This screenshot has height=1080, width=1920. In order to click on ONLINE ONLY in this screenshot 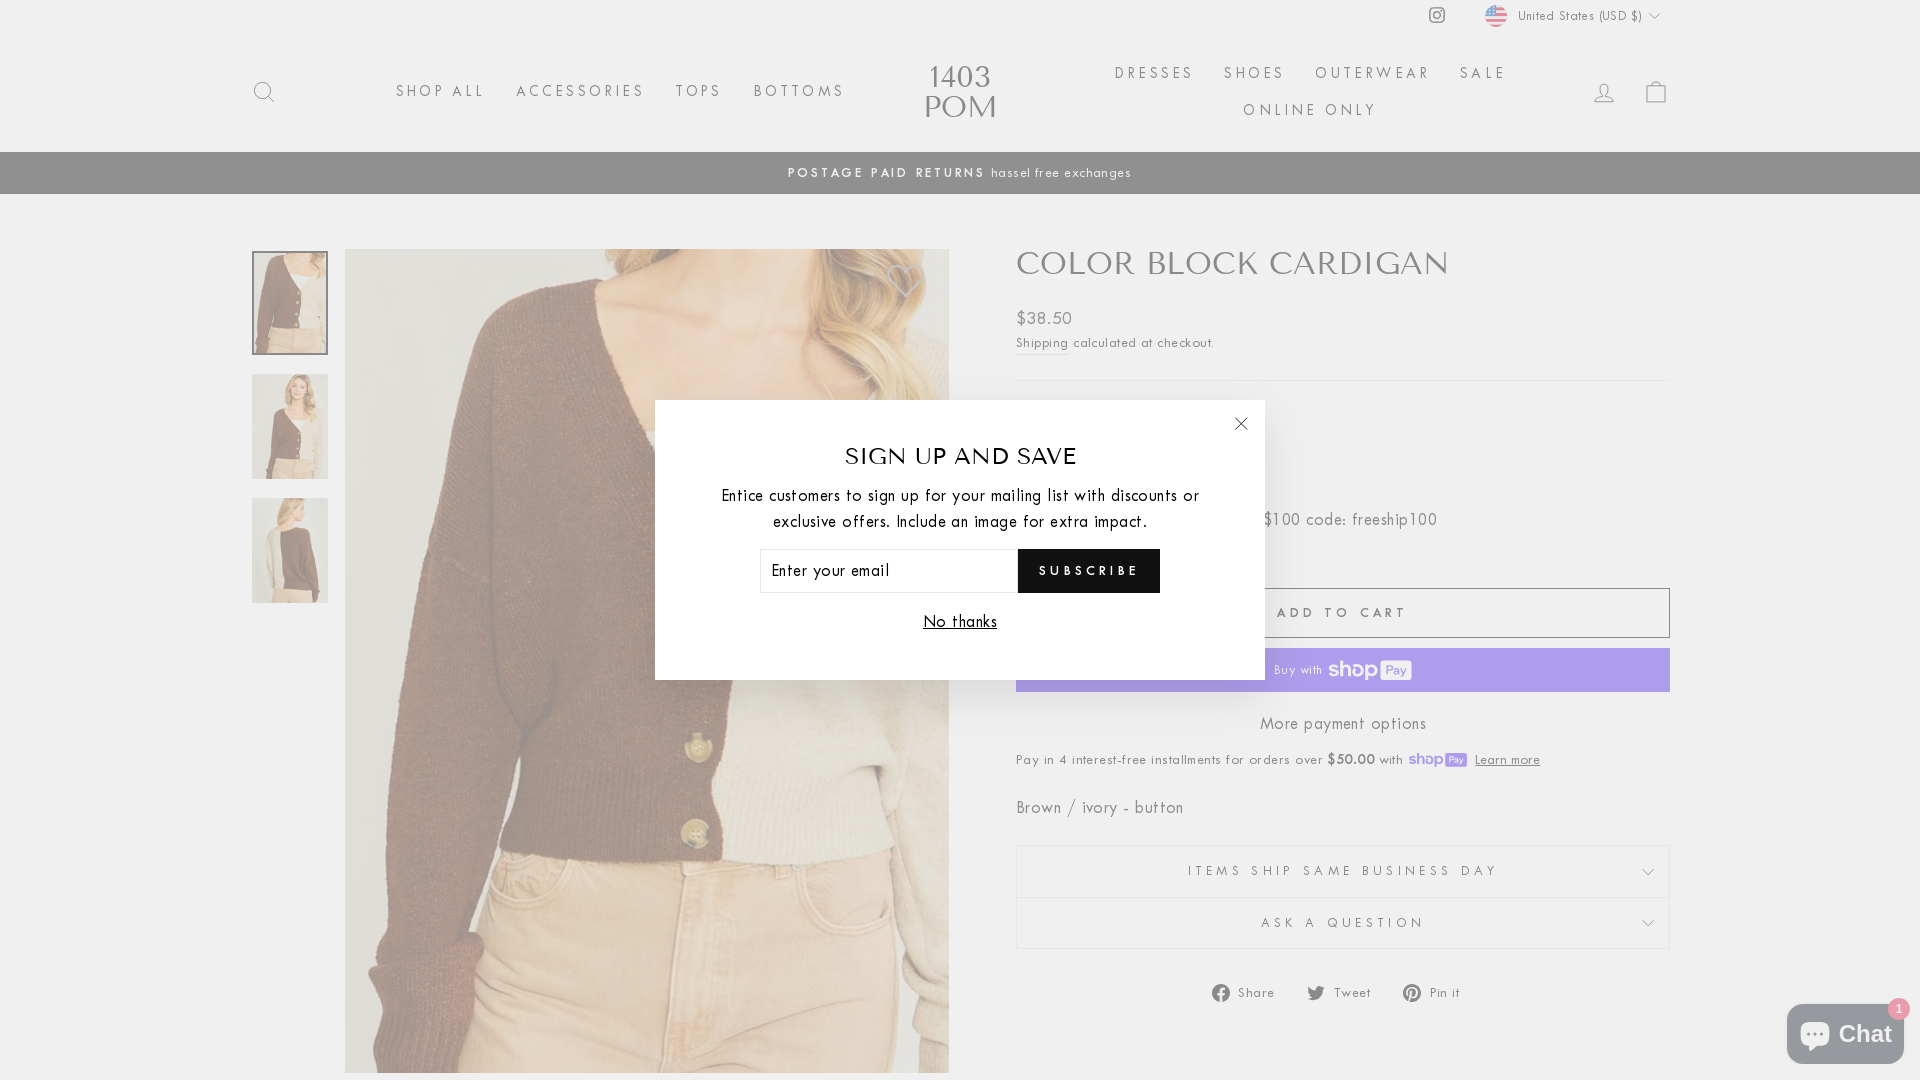, I will do `click(1310, 110)`.